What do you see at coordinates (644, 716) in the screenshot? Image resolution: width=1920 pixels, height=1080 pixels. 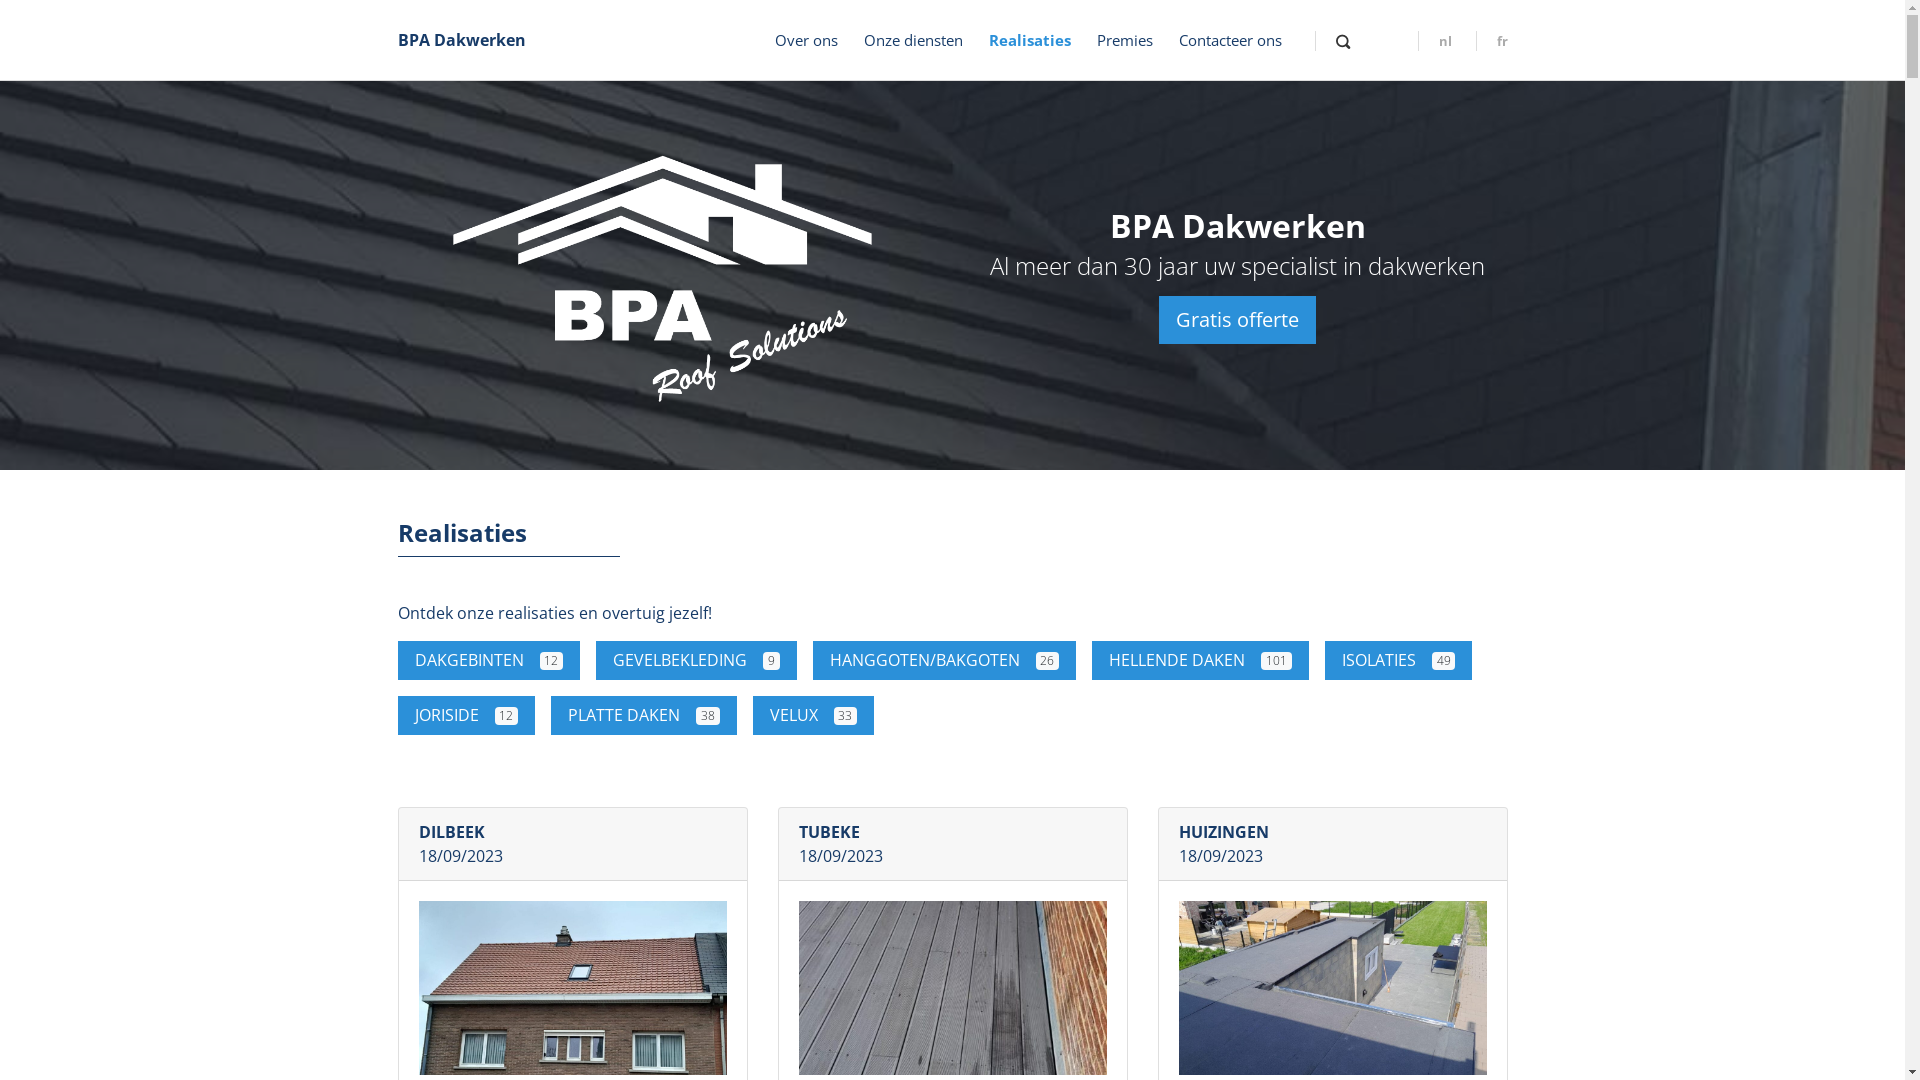 I see `PLATTE DAKEN    38` at bounding box center [644, 716].